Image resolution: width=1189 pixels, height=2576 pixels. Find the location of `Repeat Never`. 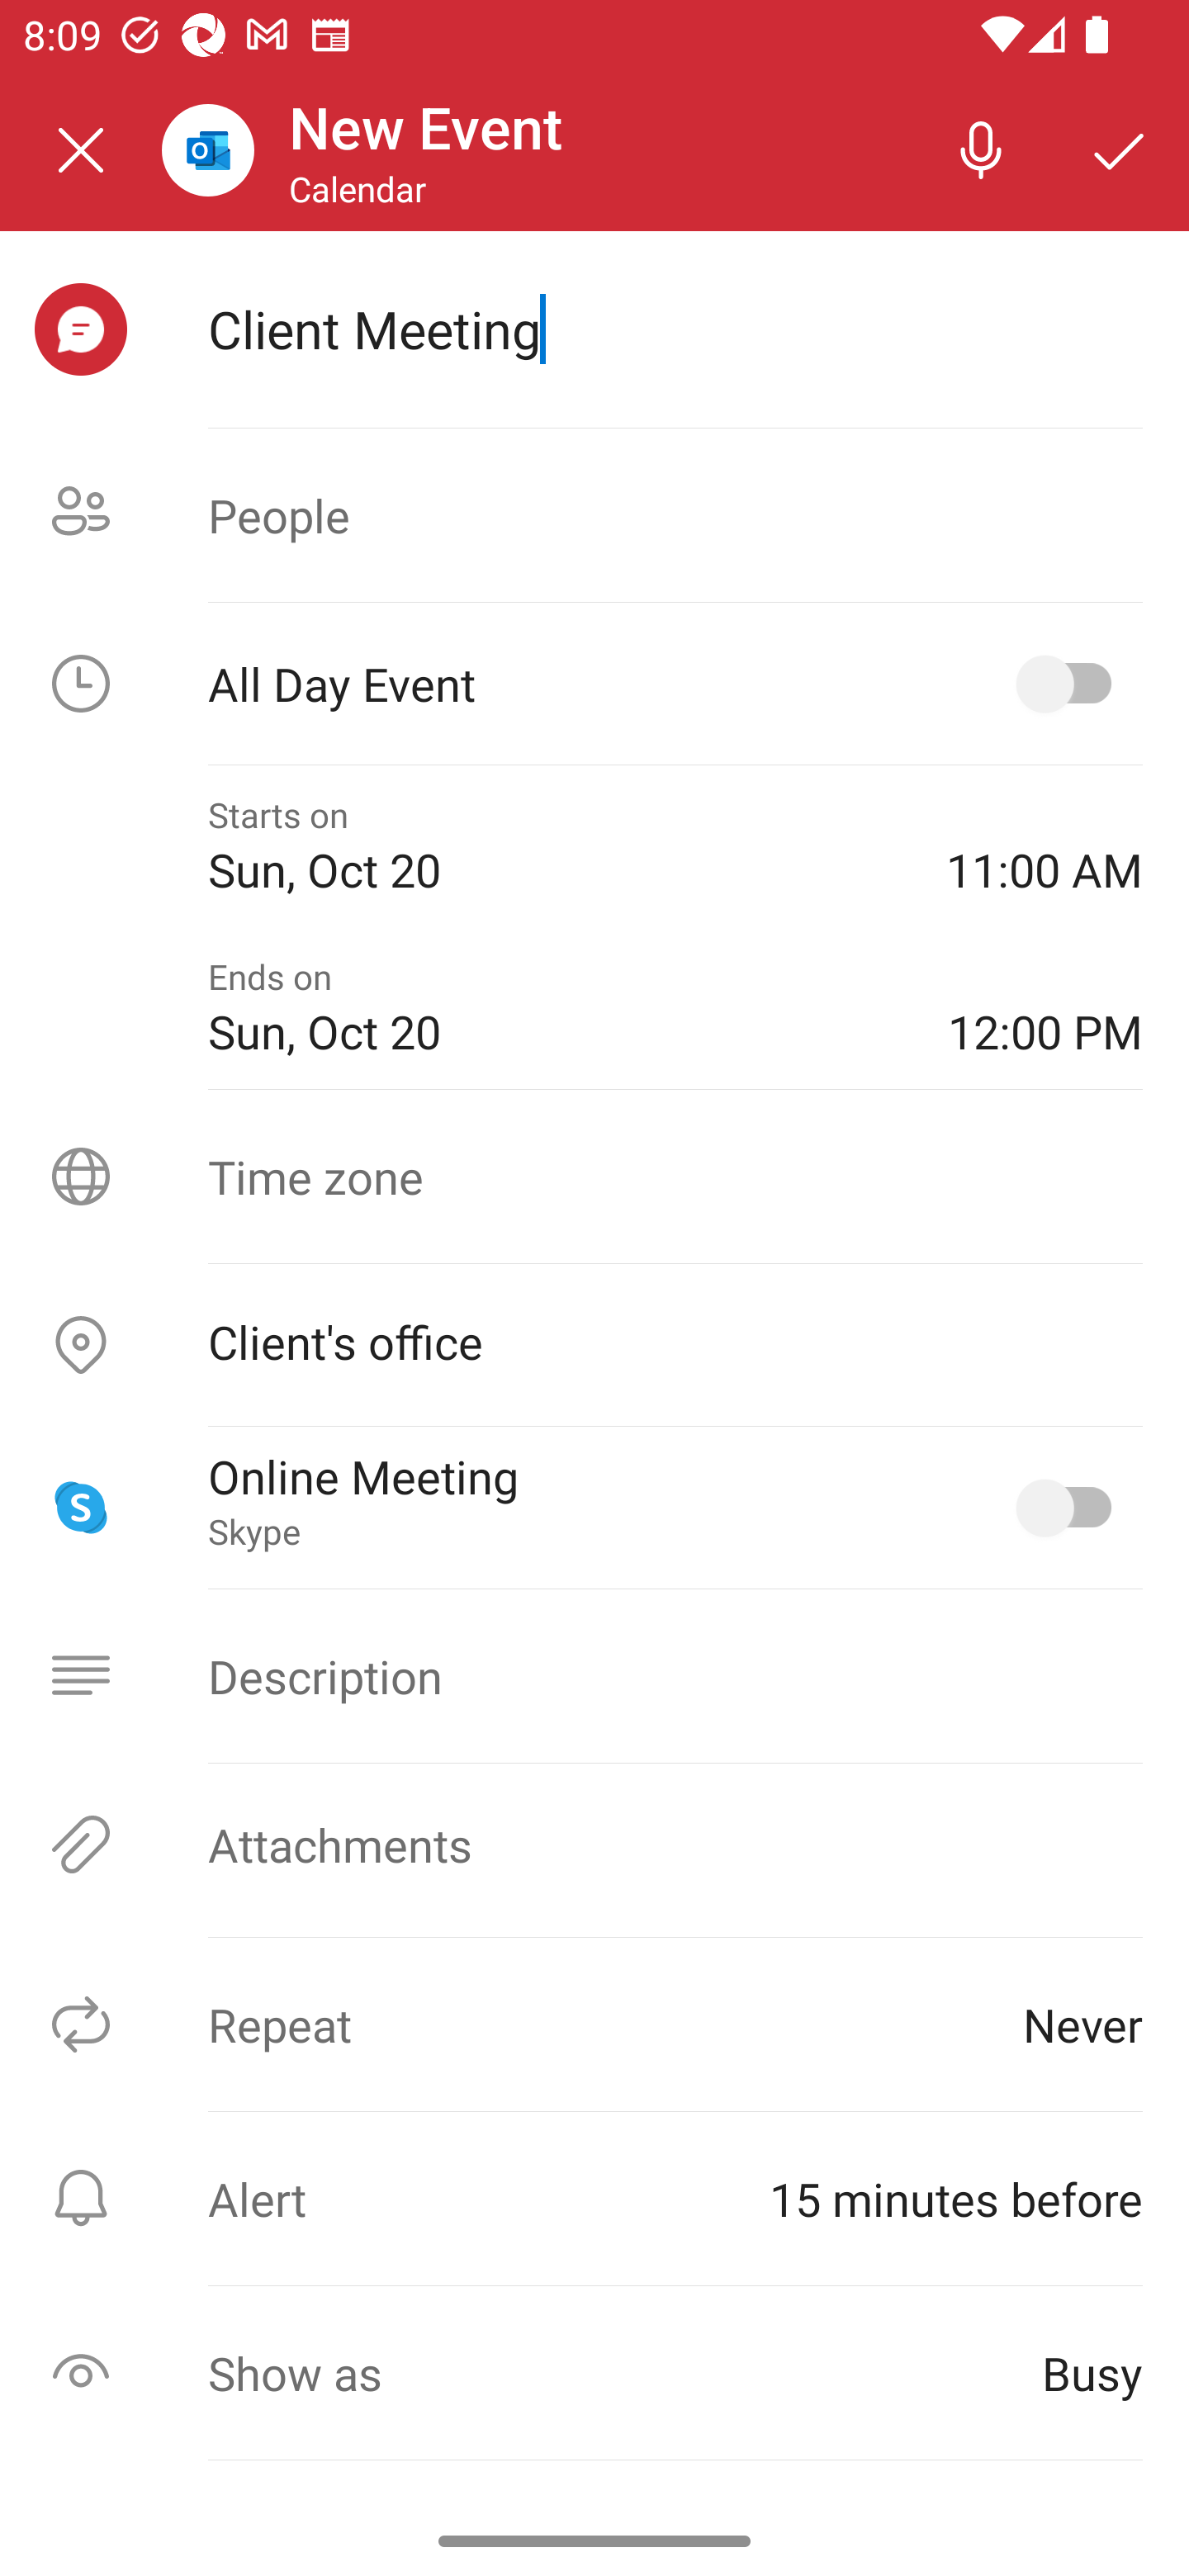

Repeat Never is located at coordinates (594, 2024).